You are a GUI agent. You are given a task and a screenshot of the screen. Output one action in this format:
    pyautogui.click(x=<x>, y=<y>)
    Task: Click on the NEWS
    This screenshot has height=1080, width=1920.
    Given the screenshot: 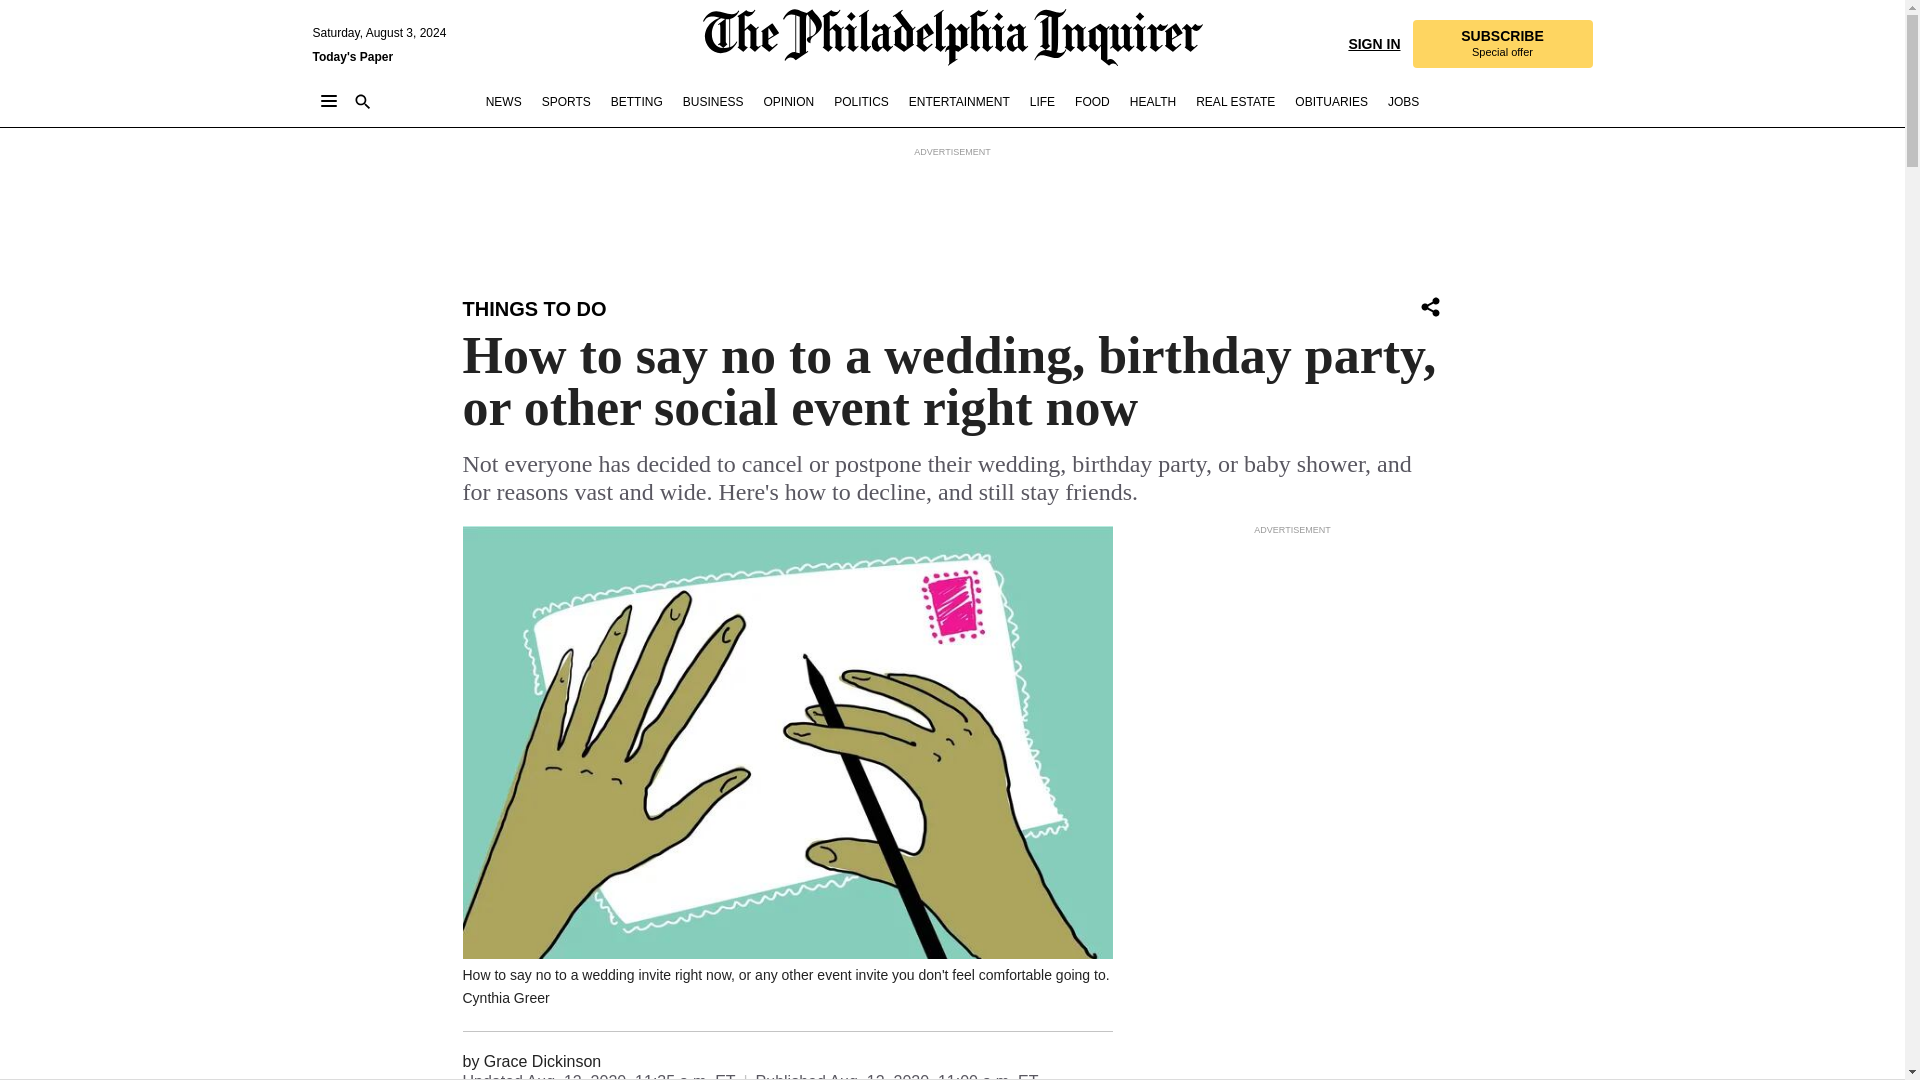 What is the action you would take?
    pyautogui.click(x=504, y=102)
    